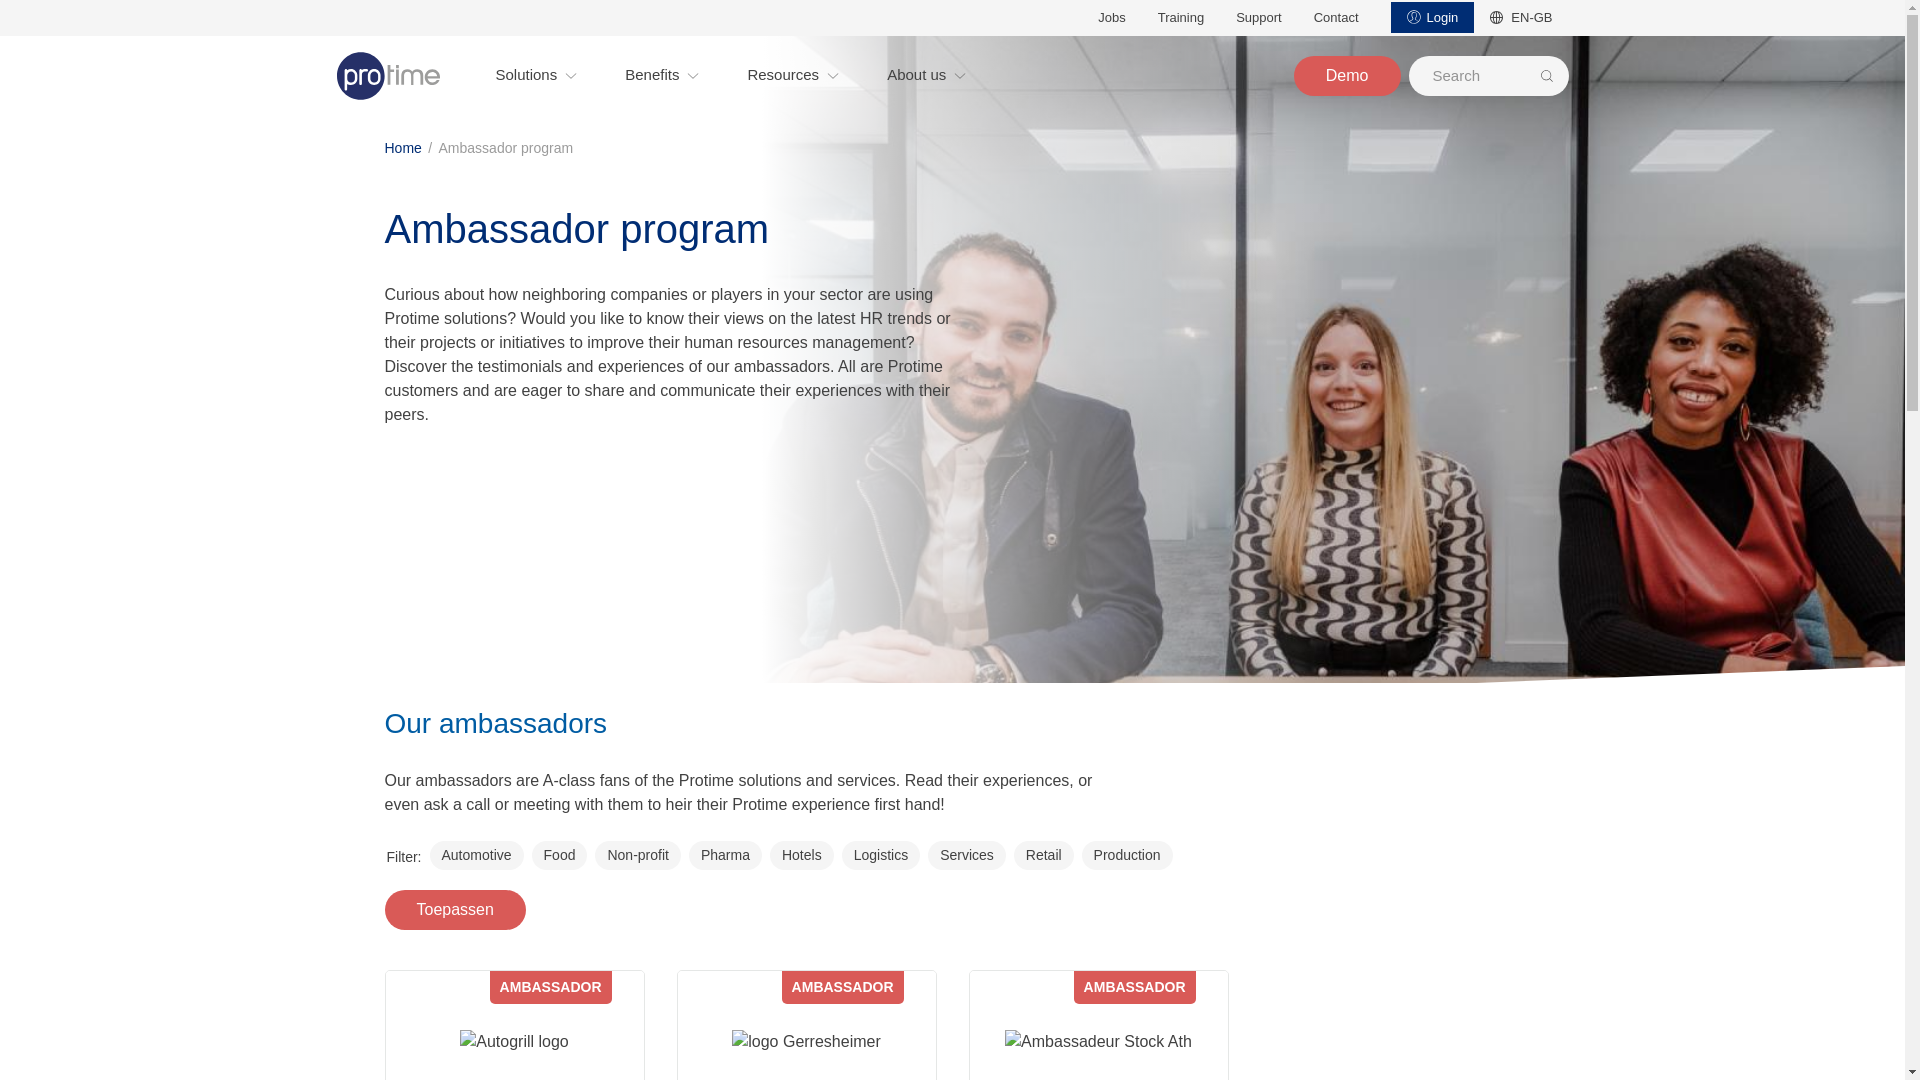 This screenshot has height=1080, width=1920. What do you see at coordinates (792, 76) in the screenshot?
I see `Resources` at bounding box center [792, 76].